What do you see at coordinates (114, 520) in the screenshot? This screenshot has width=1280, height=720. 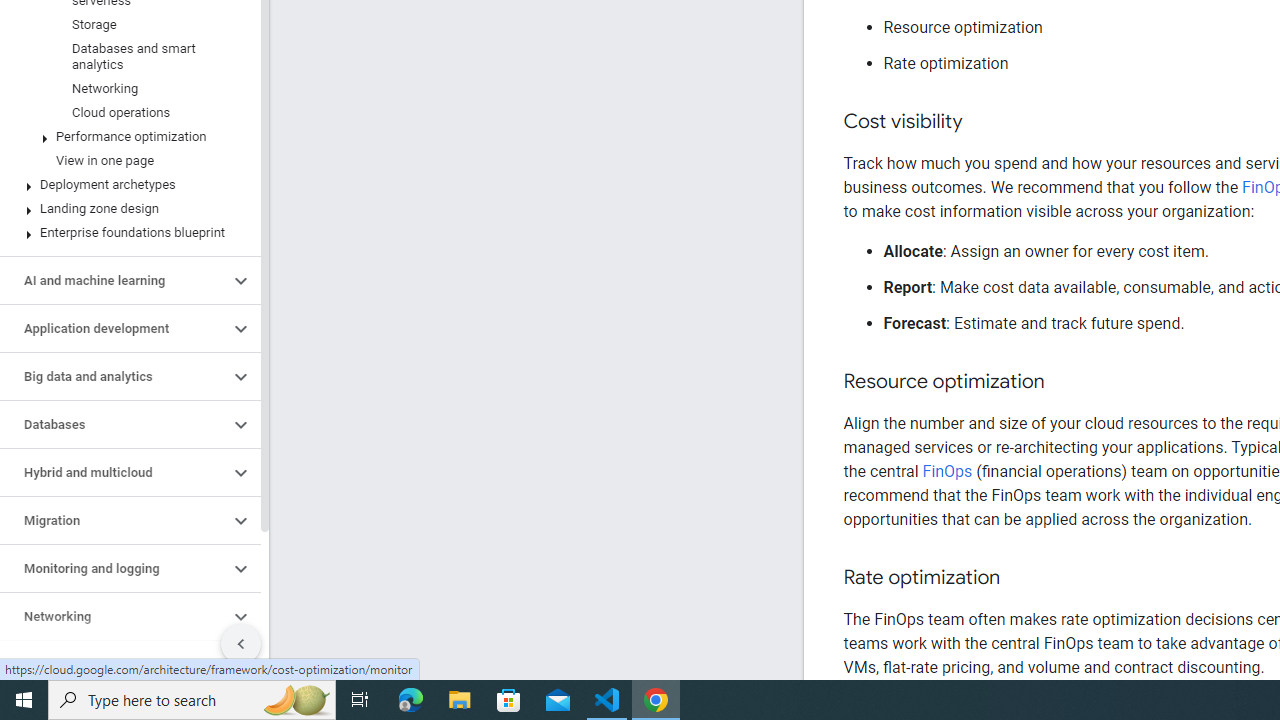 I see `Migration` at bounding box center [114, 520].